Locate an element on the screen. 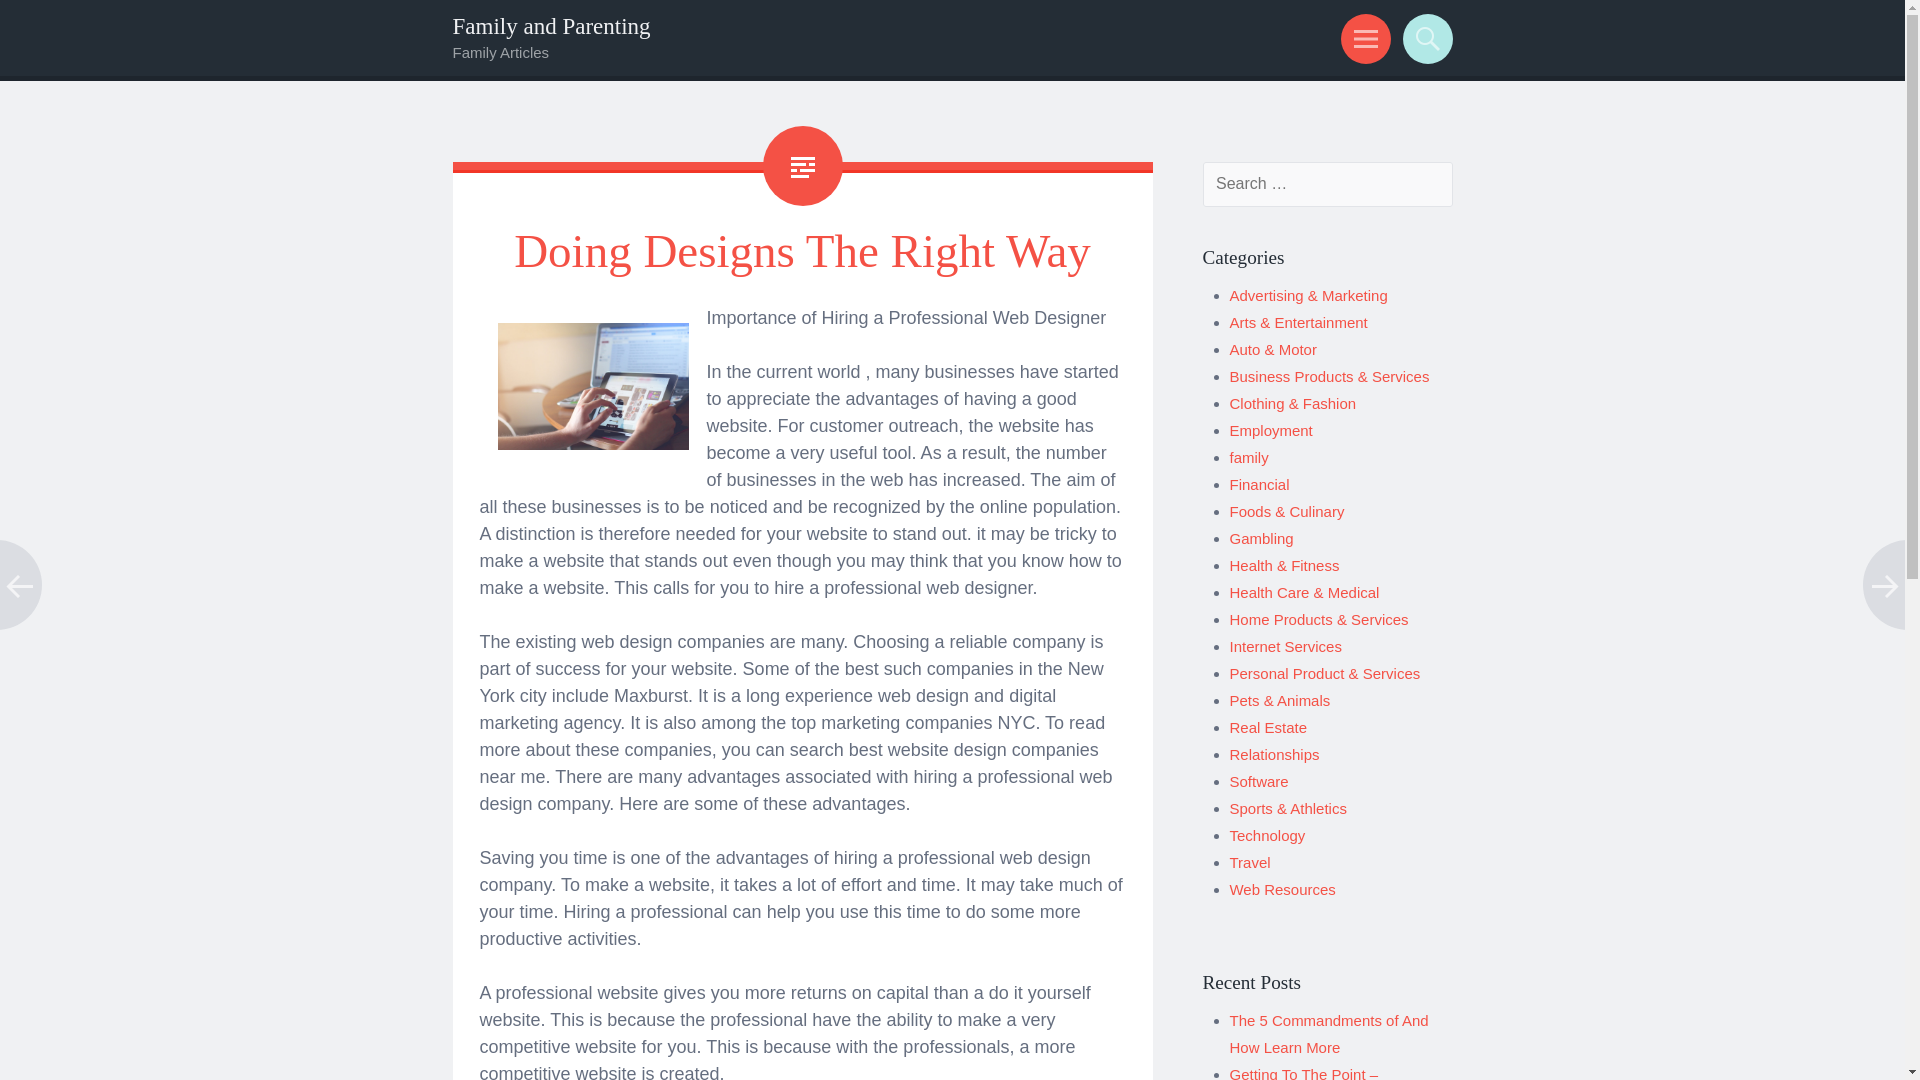 The width and height of the screenshot is (1920, 1080). Gambling is located at coordinates (1262, 538).